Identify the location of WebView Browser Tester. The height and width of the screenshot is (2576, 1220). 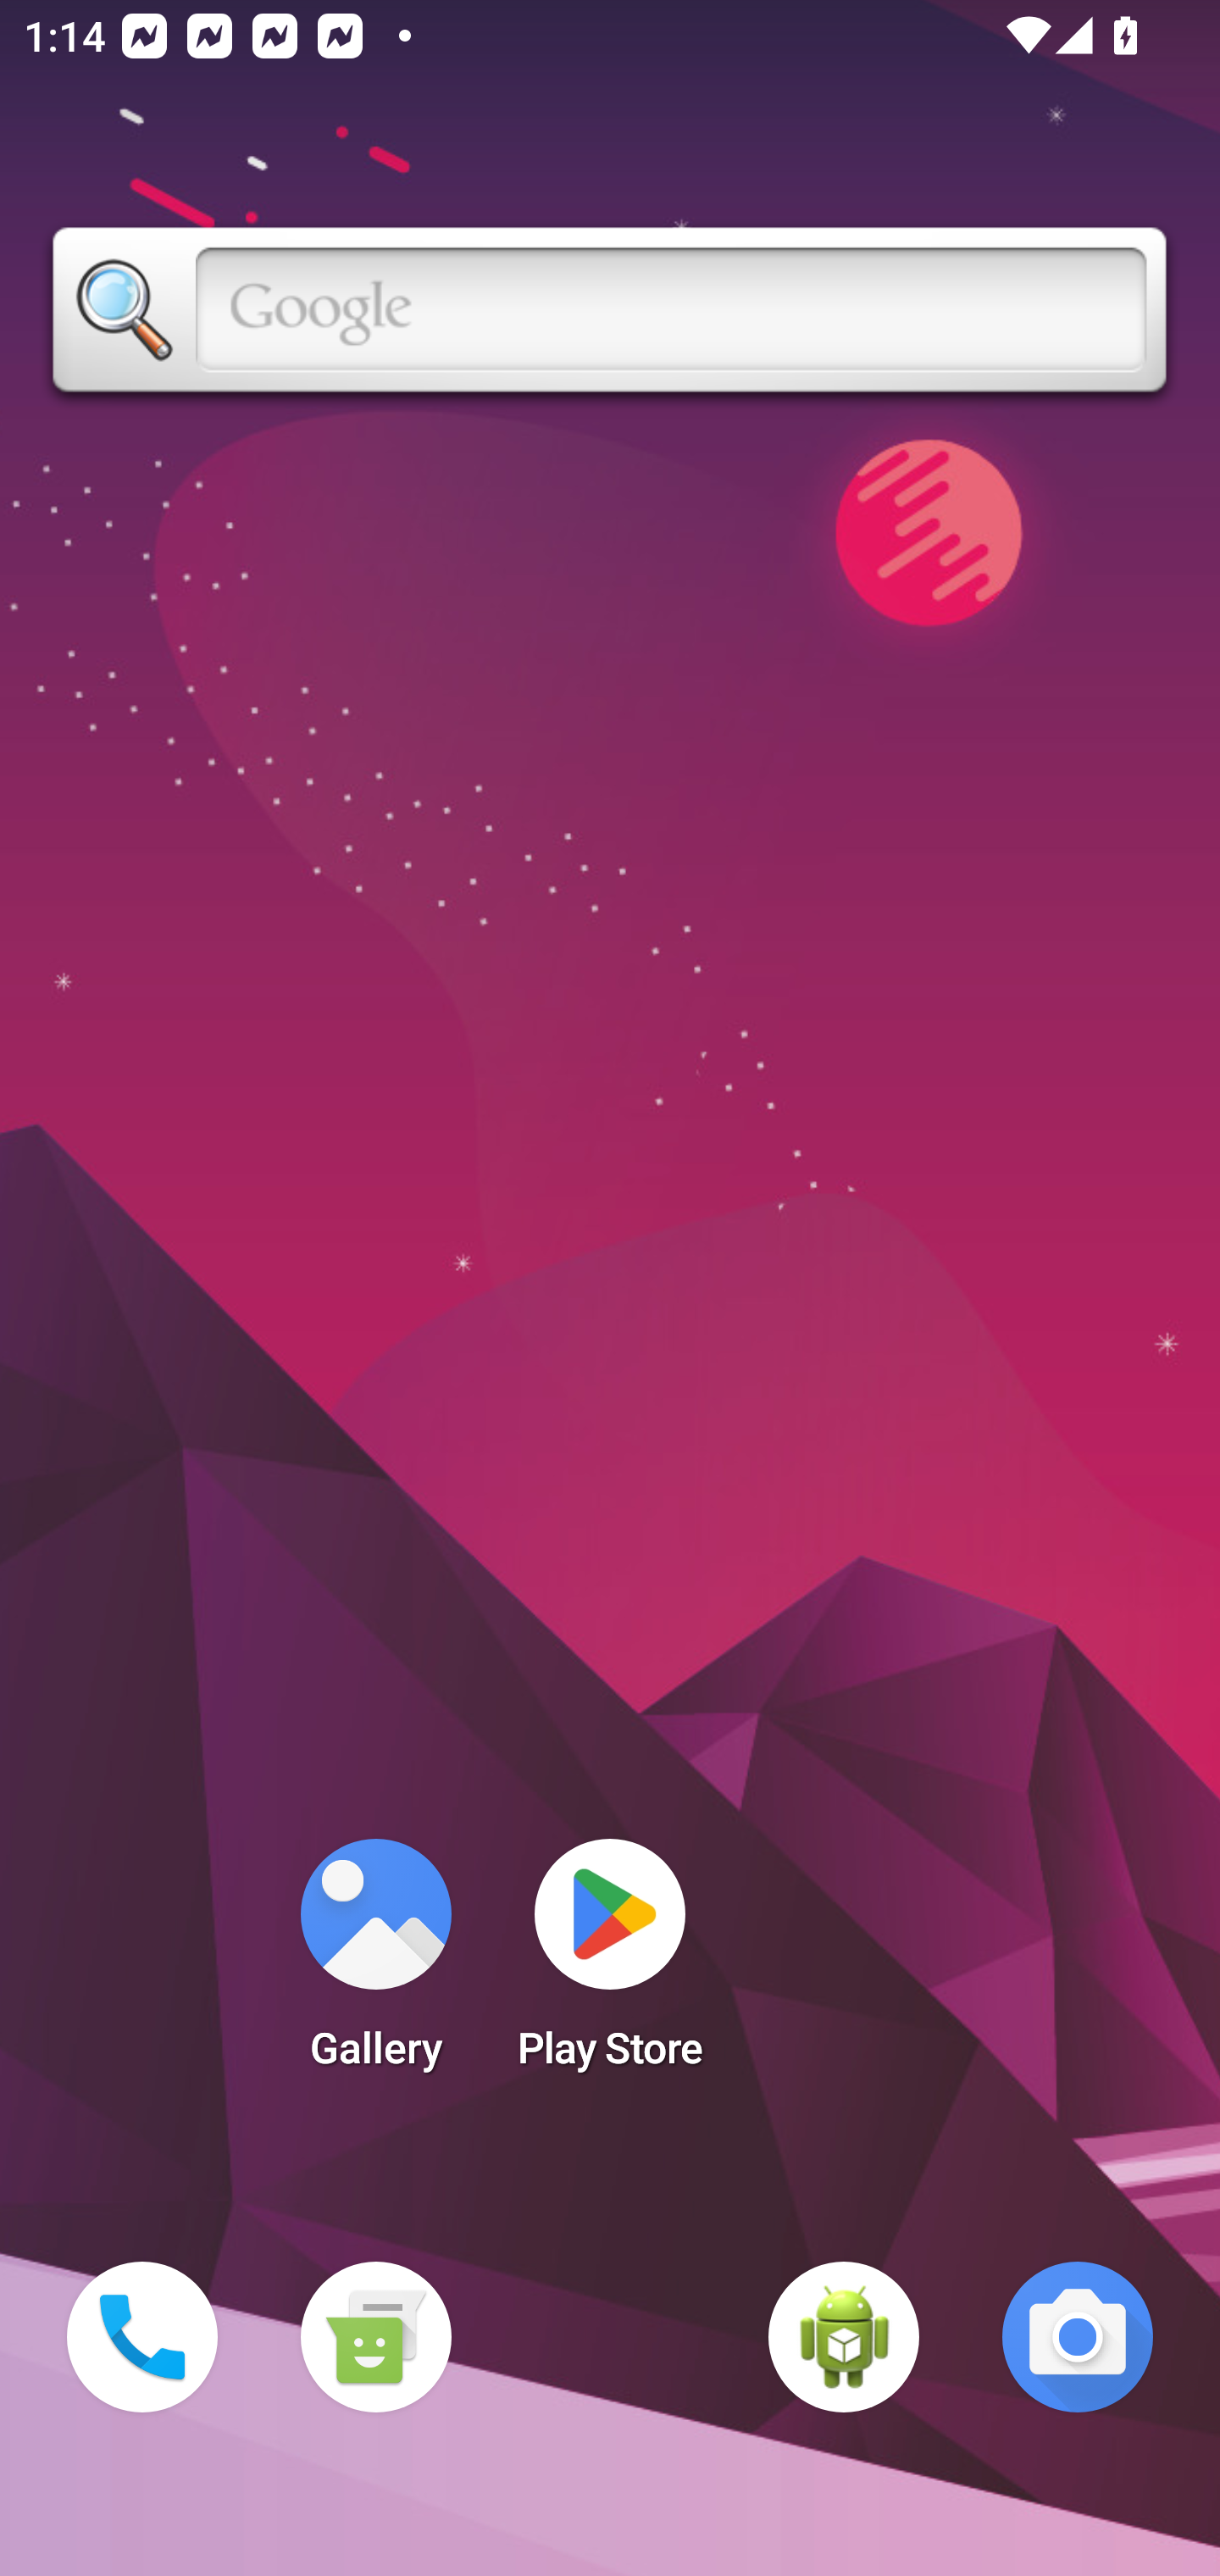
(844, 2337).